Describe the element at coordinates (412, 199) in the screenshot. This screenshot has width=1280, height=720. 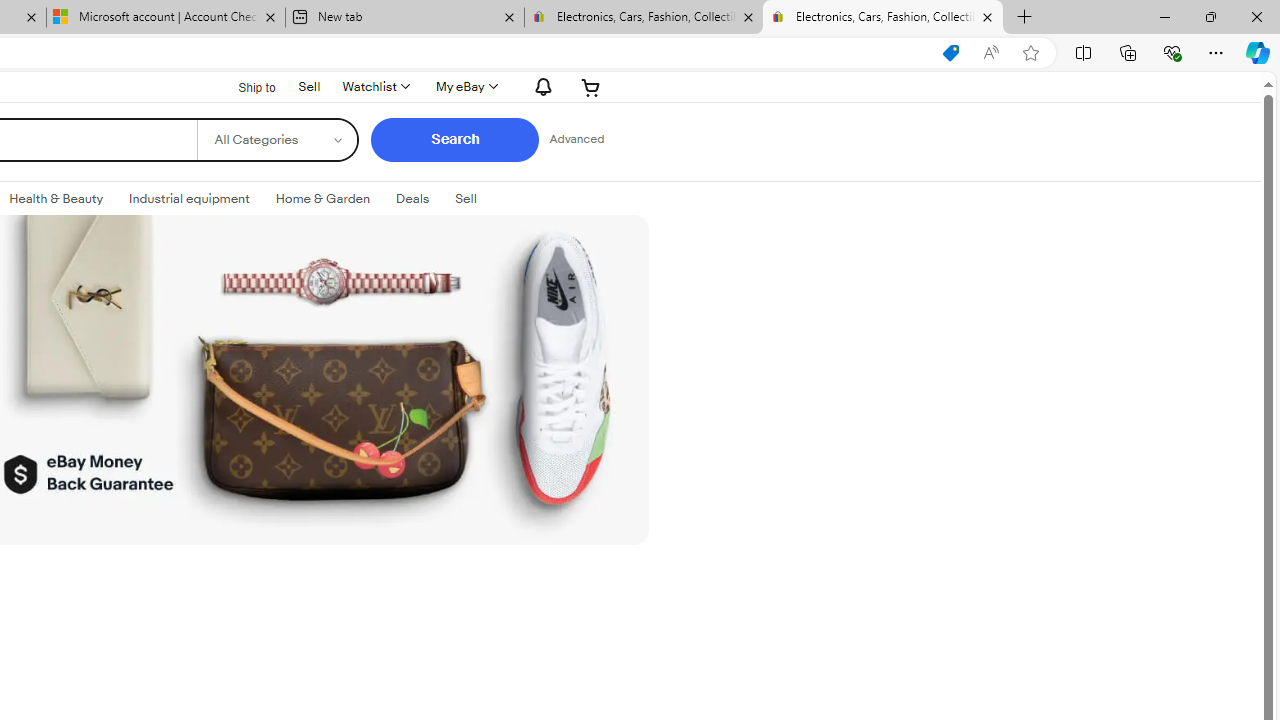
I see `Deals` at that location.